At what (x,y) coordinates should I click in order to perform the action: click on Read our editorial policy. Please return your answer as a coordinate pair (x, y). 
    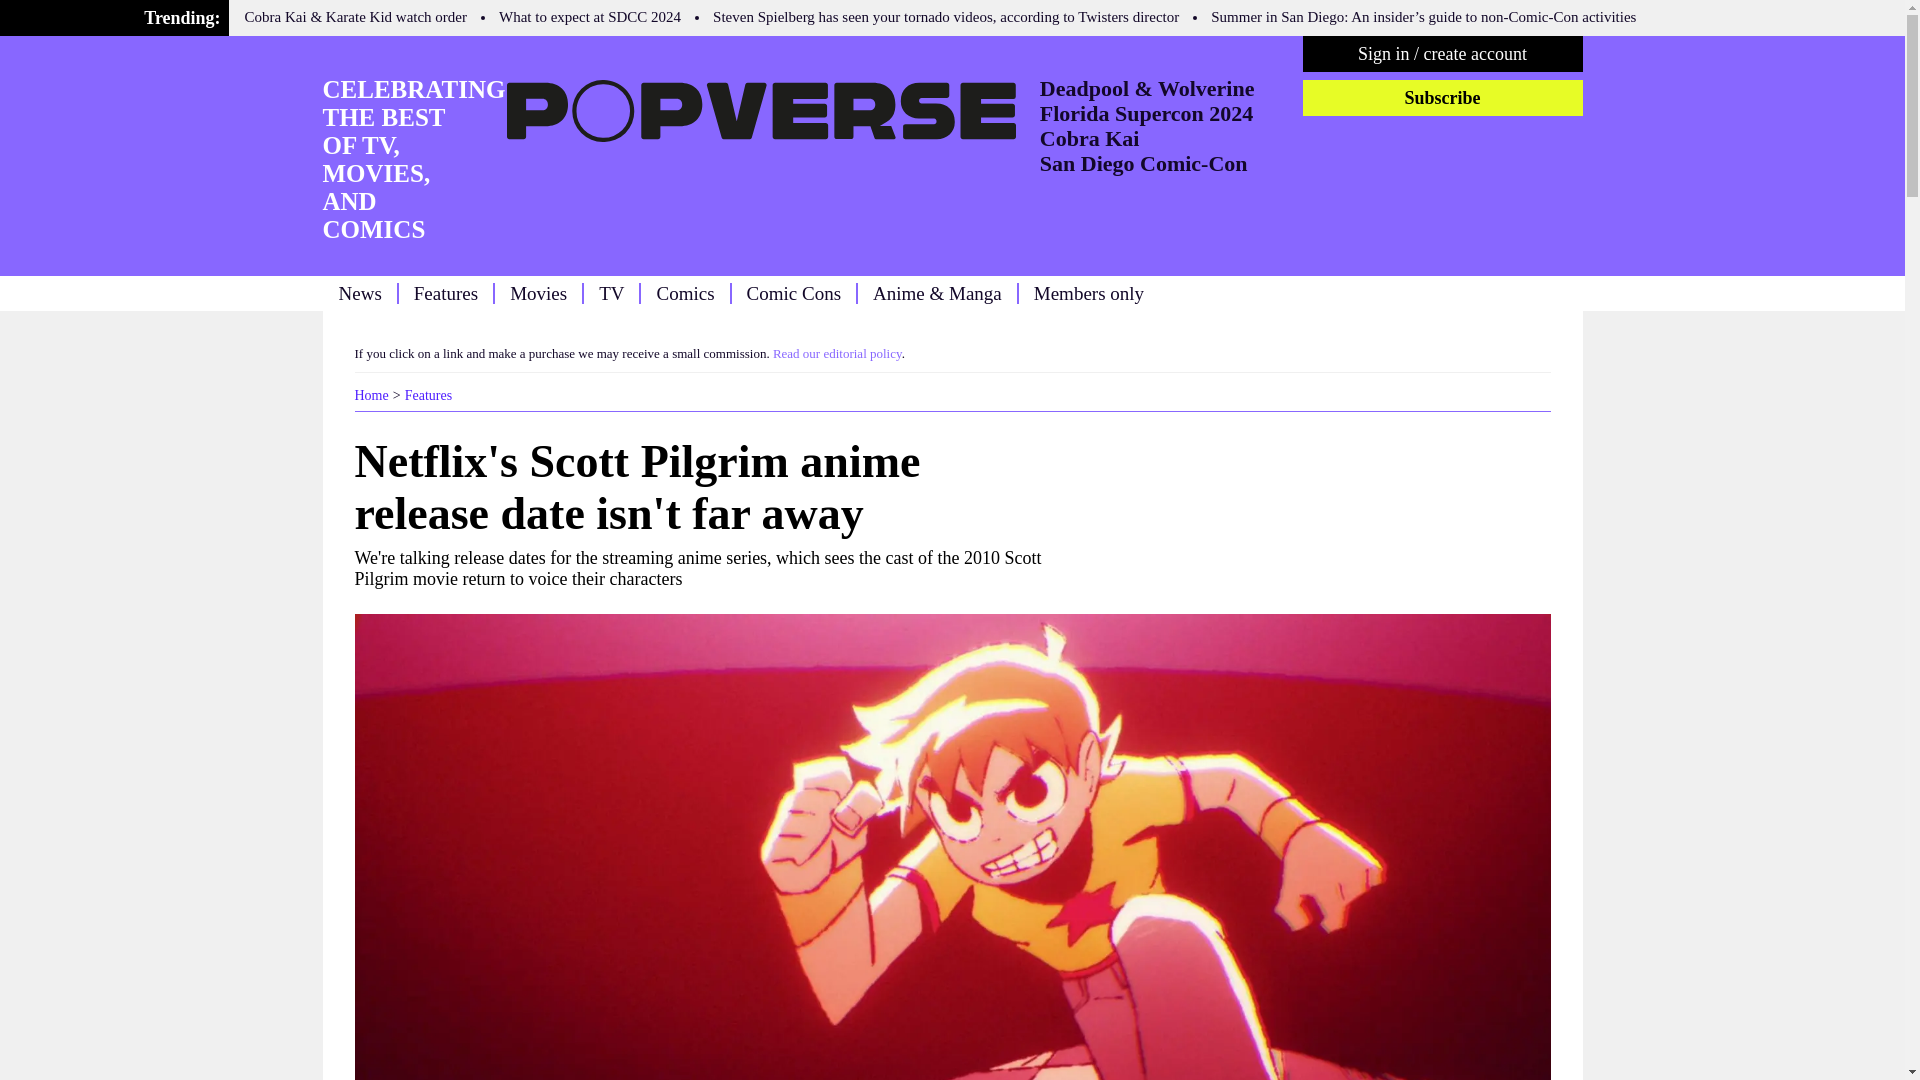
    Looking at the image, I should click on (838, 352).